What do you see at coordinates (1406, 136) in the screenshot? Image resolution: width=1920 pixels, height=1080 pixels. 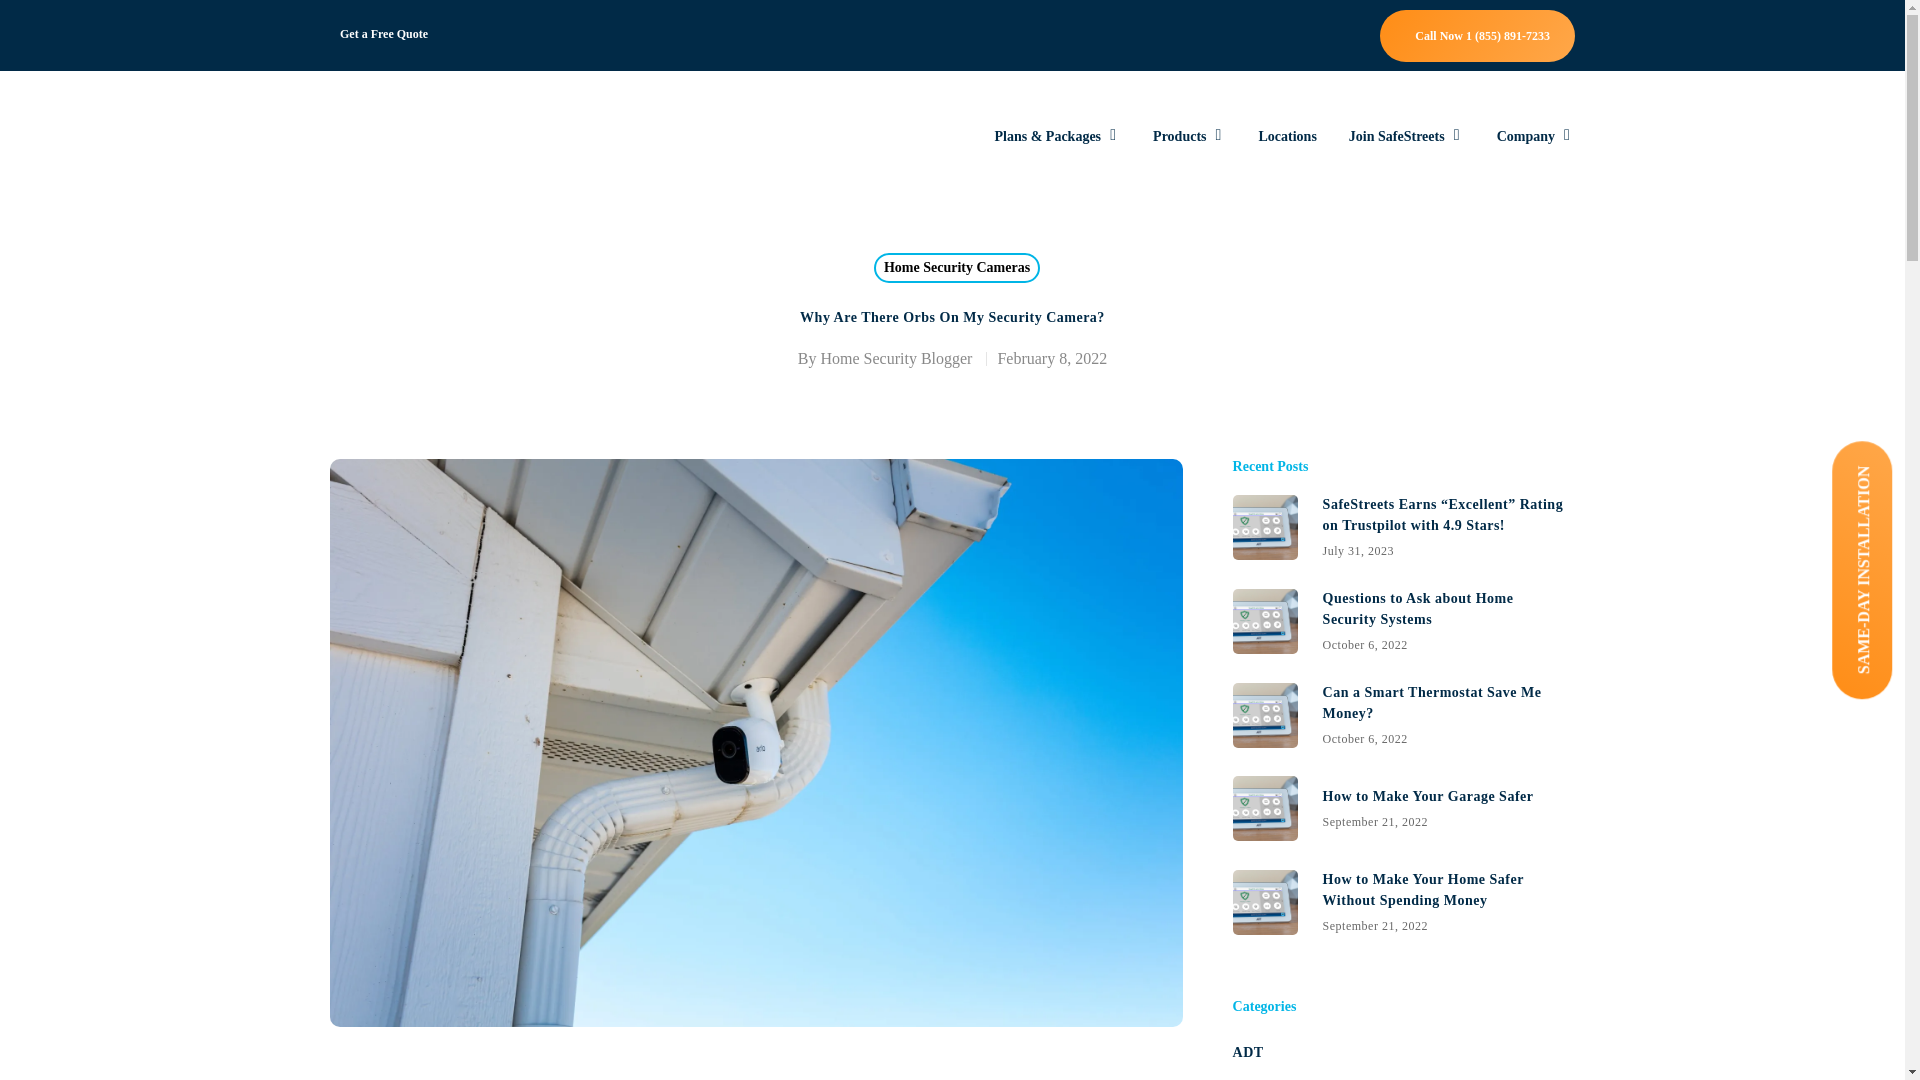 I see `Join SafeStreets` at bounding box center [1406, 136].